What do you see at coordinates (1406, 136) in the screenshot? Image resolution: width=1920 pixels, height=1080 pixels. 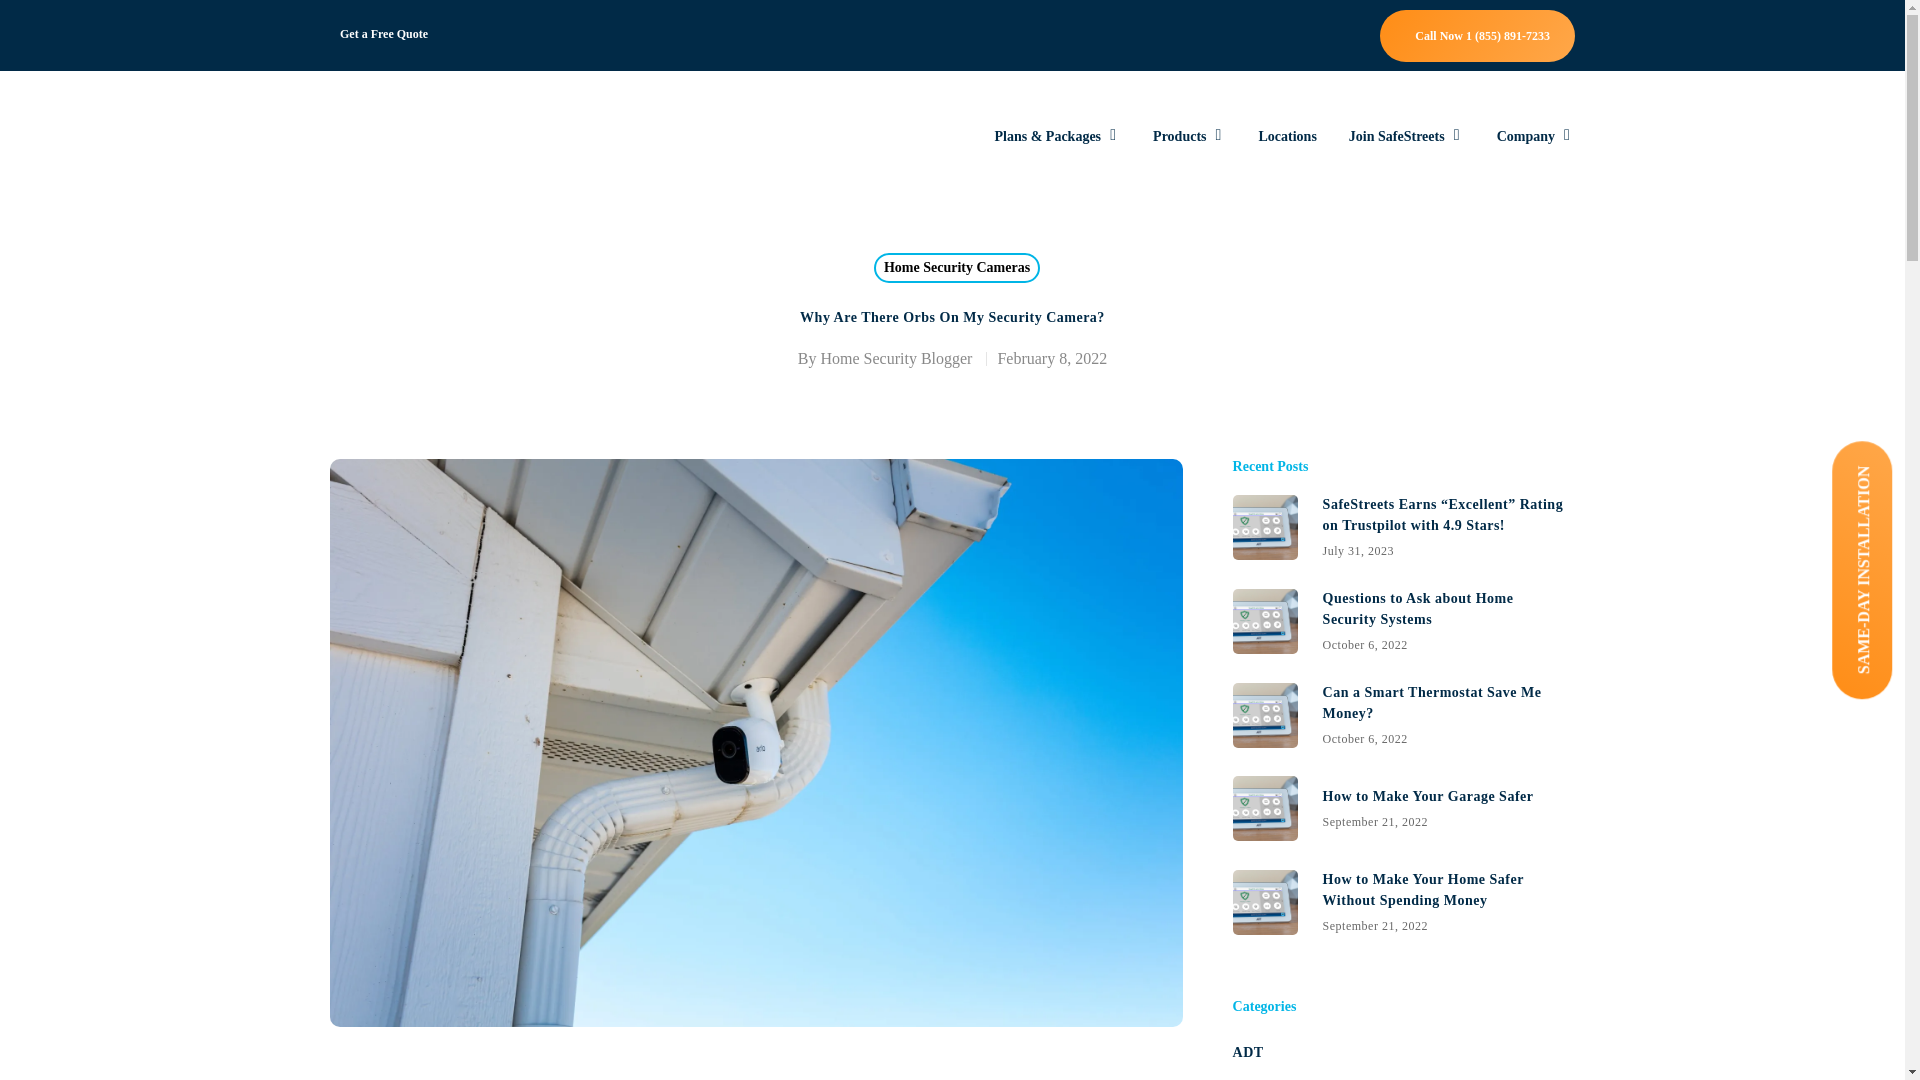 I see `Join SafeStreets` at bounding box center [1406, 136].